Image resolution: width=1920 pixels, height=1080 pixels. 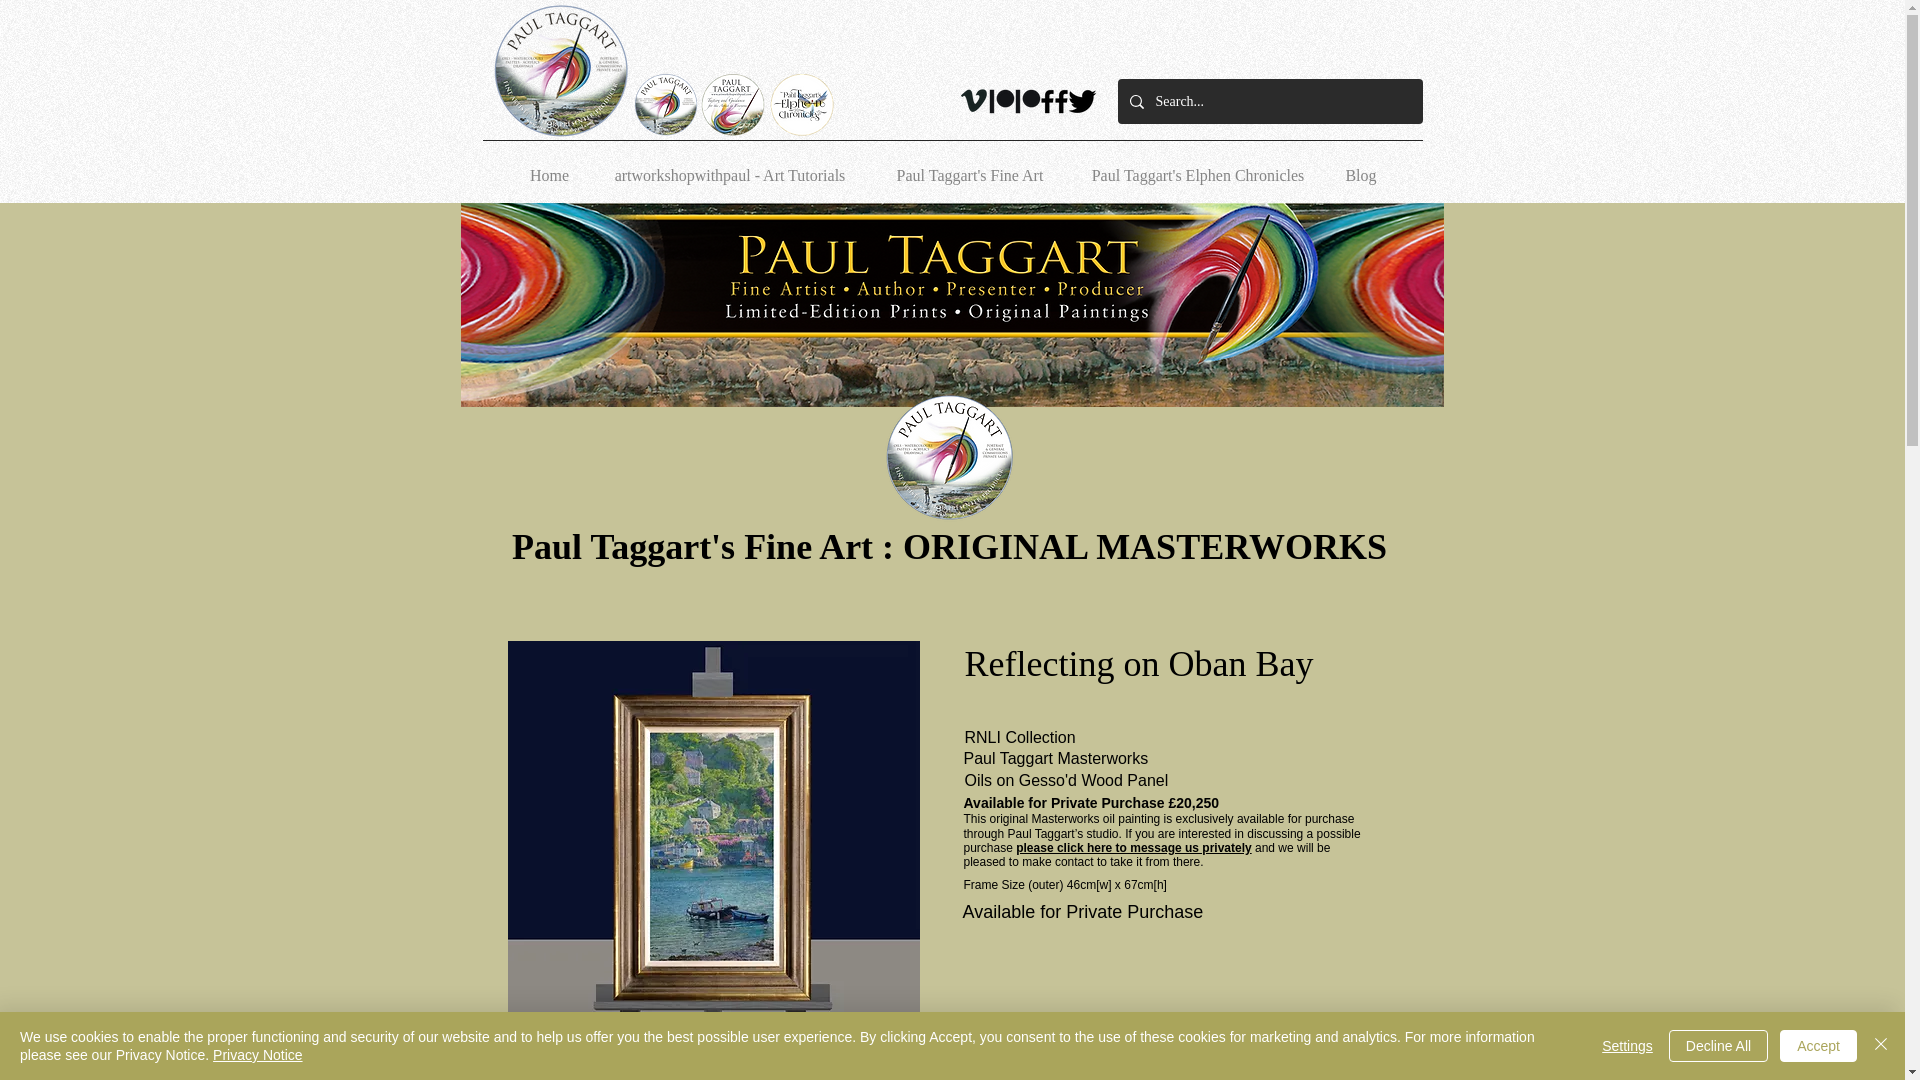 What do you see at coordinates (714, 834) in the screenshot?
I see `Click to Magnify` at bounding box center [714, 834].